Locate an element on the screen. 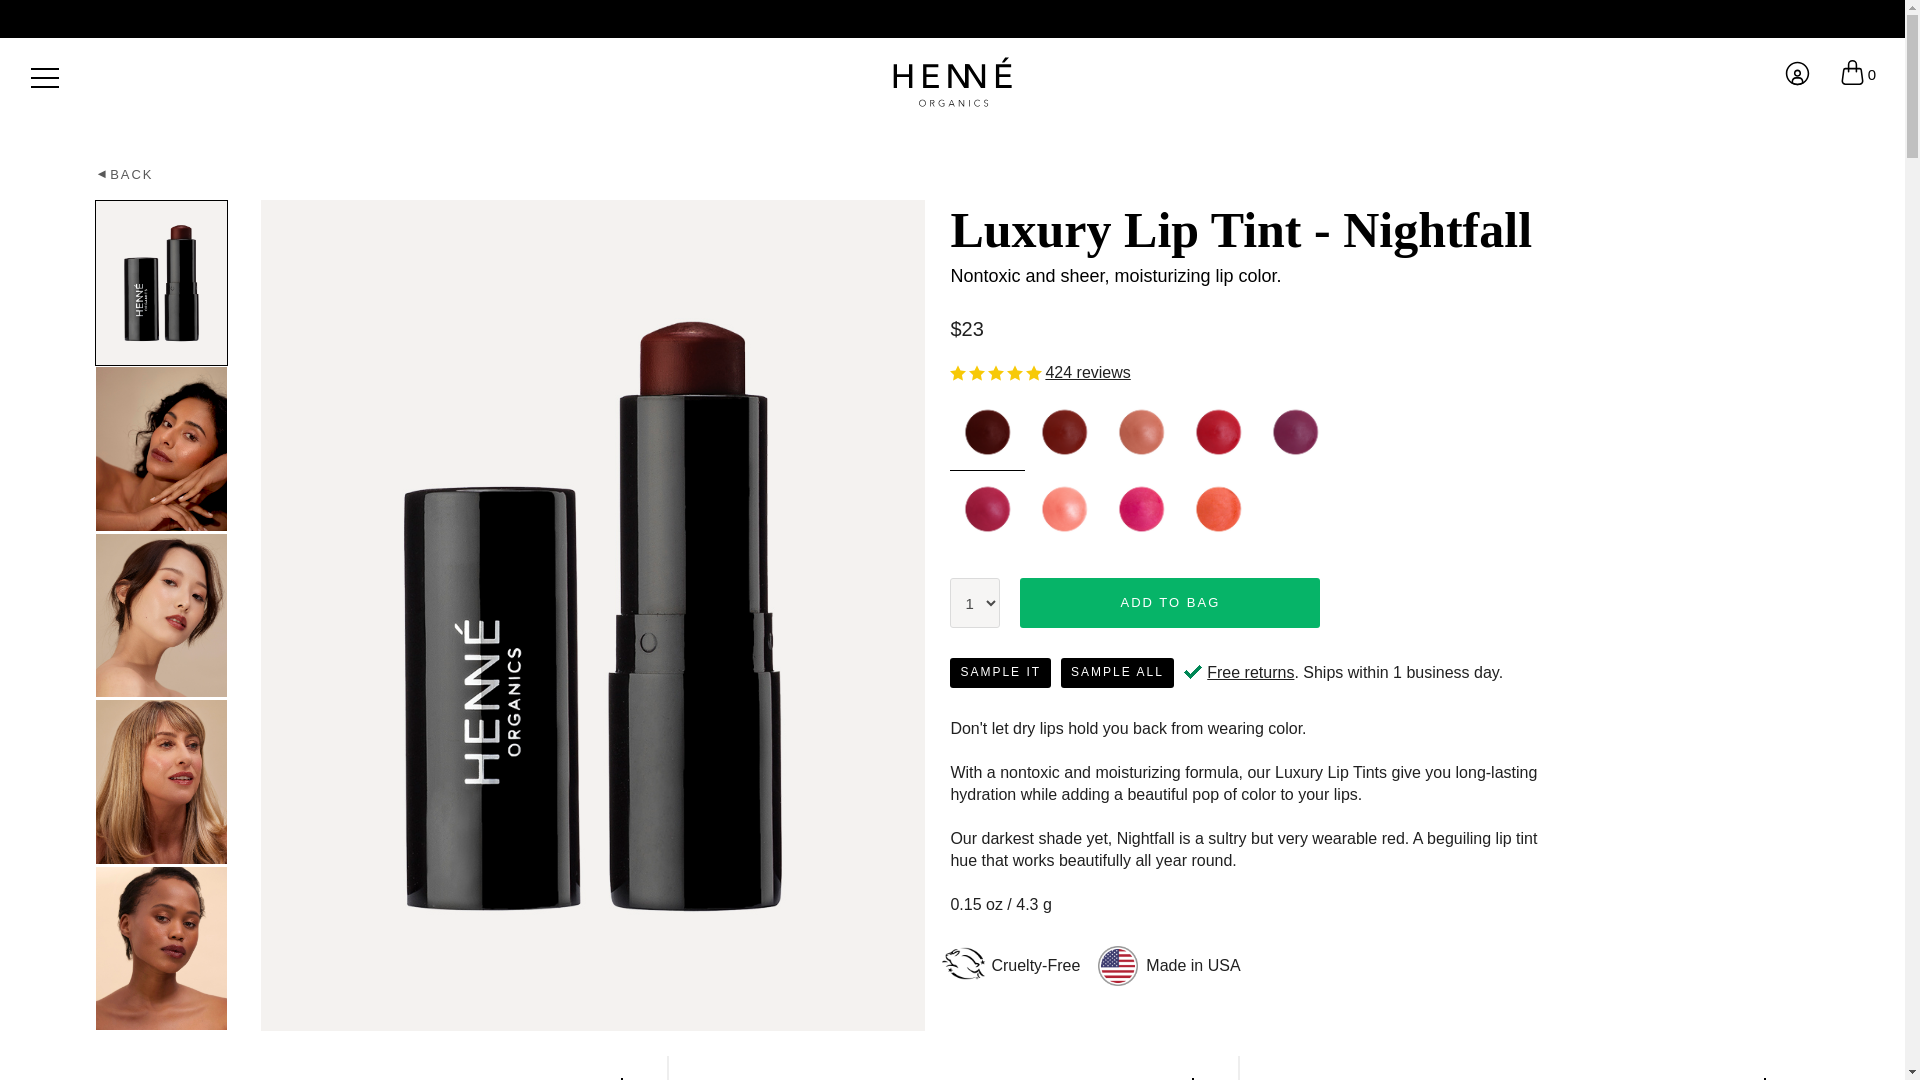 The width and height of the screenshot is (1920, 1080). SAMPLE ALL is located at coordinates (1117, 672).